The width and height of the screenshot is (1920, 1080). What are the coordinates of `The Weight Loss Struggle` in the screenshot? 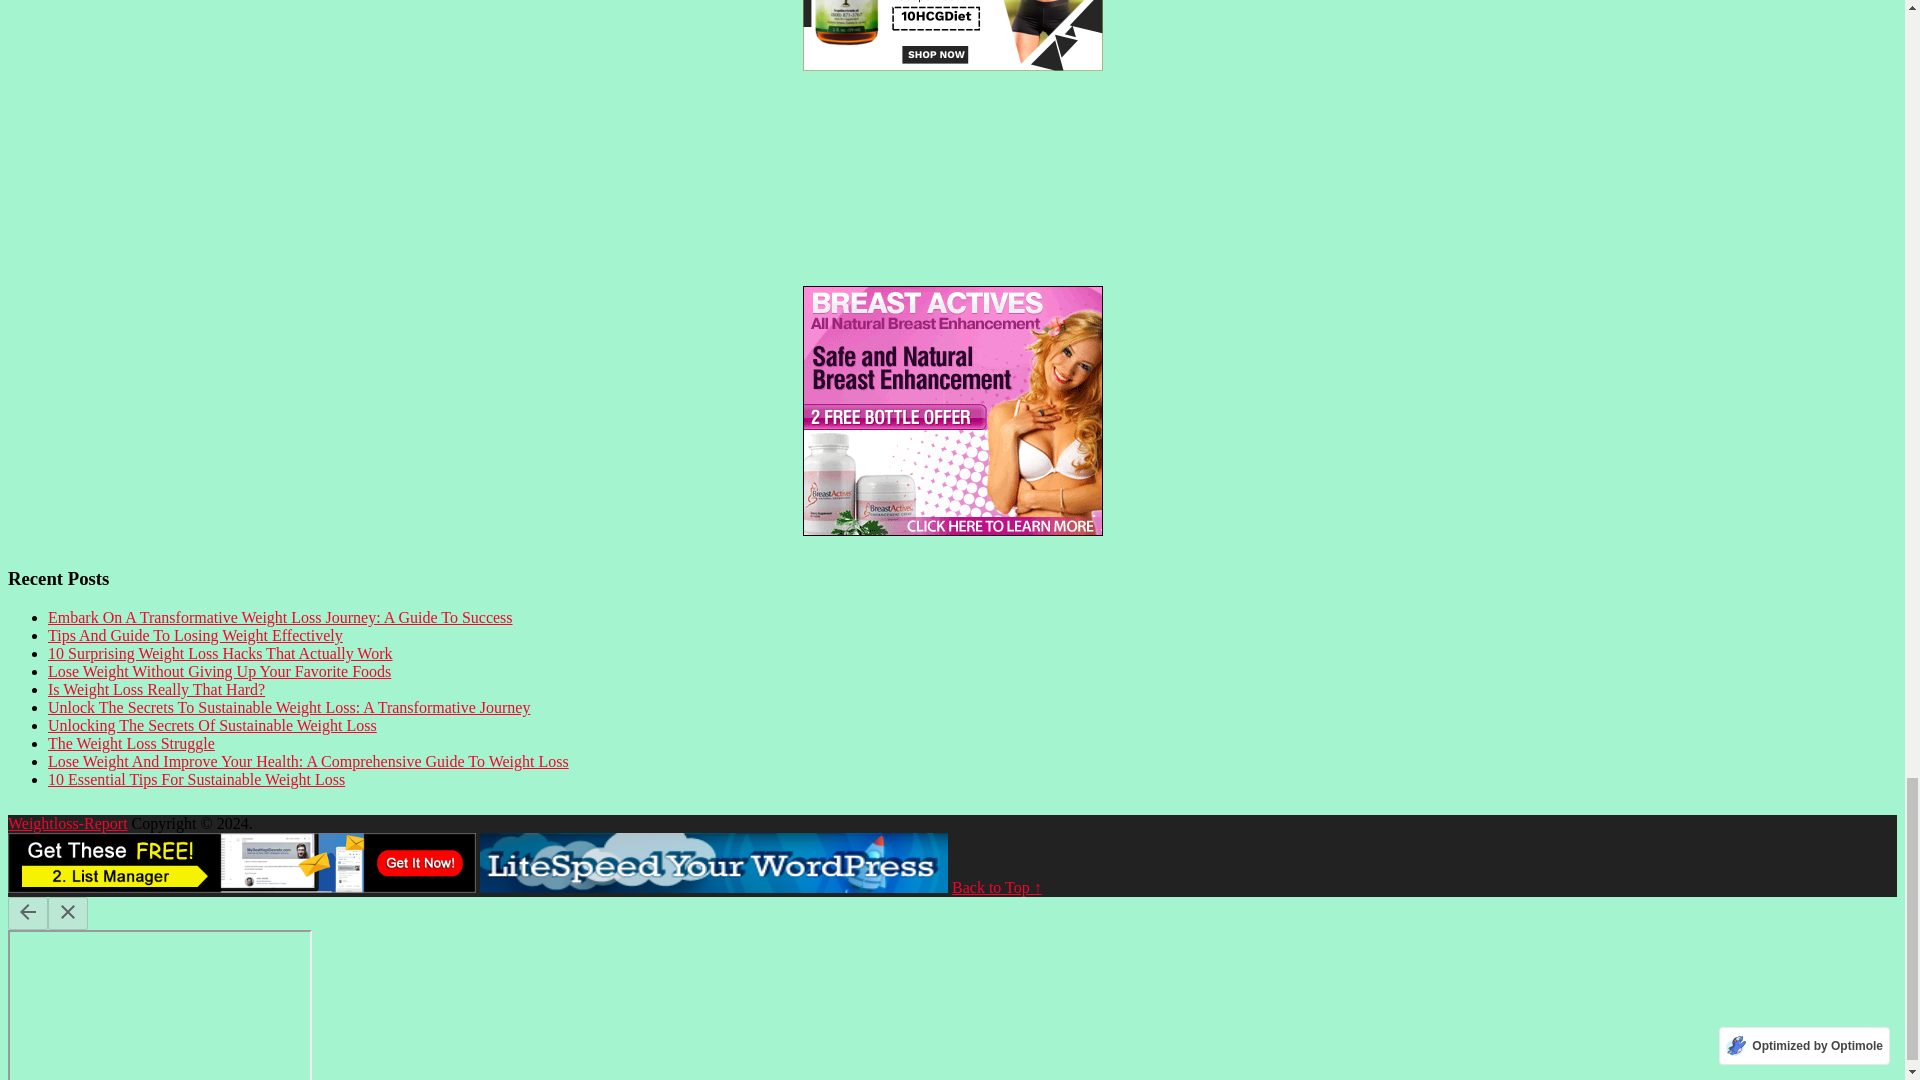 It's located at (132, 743).